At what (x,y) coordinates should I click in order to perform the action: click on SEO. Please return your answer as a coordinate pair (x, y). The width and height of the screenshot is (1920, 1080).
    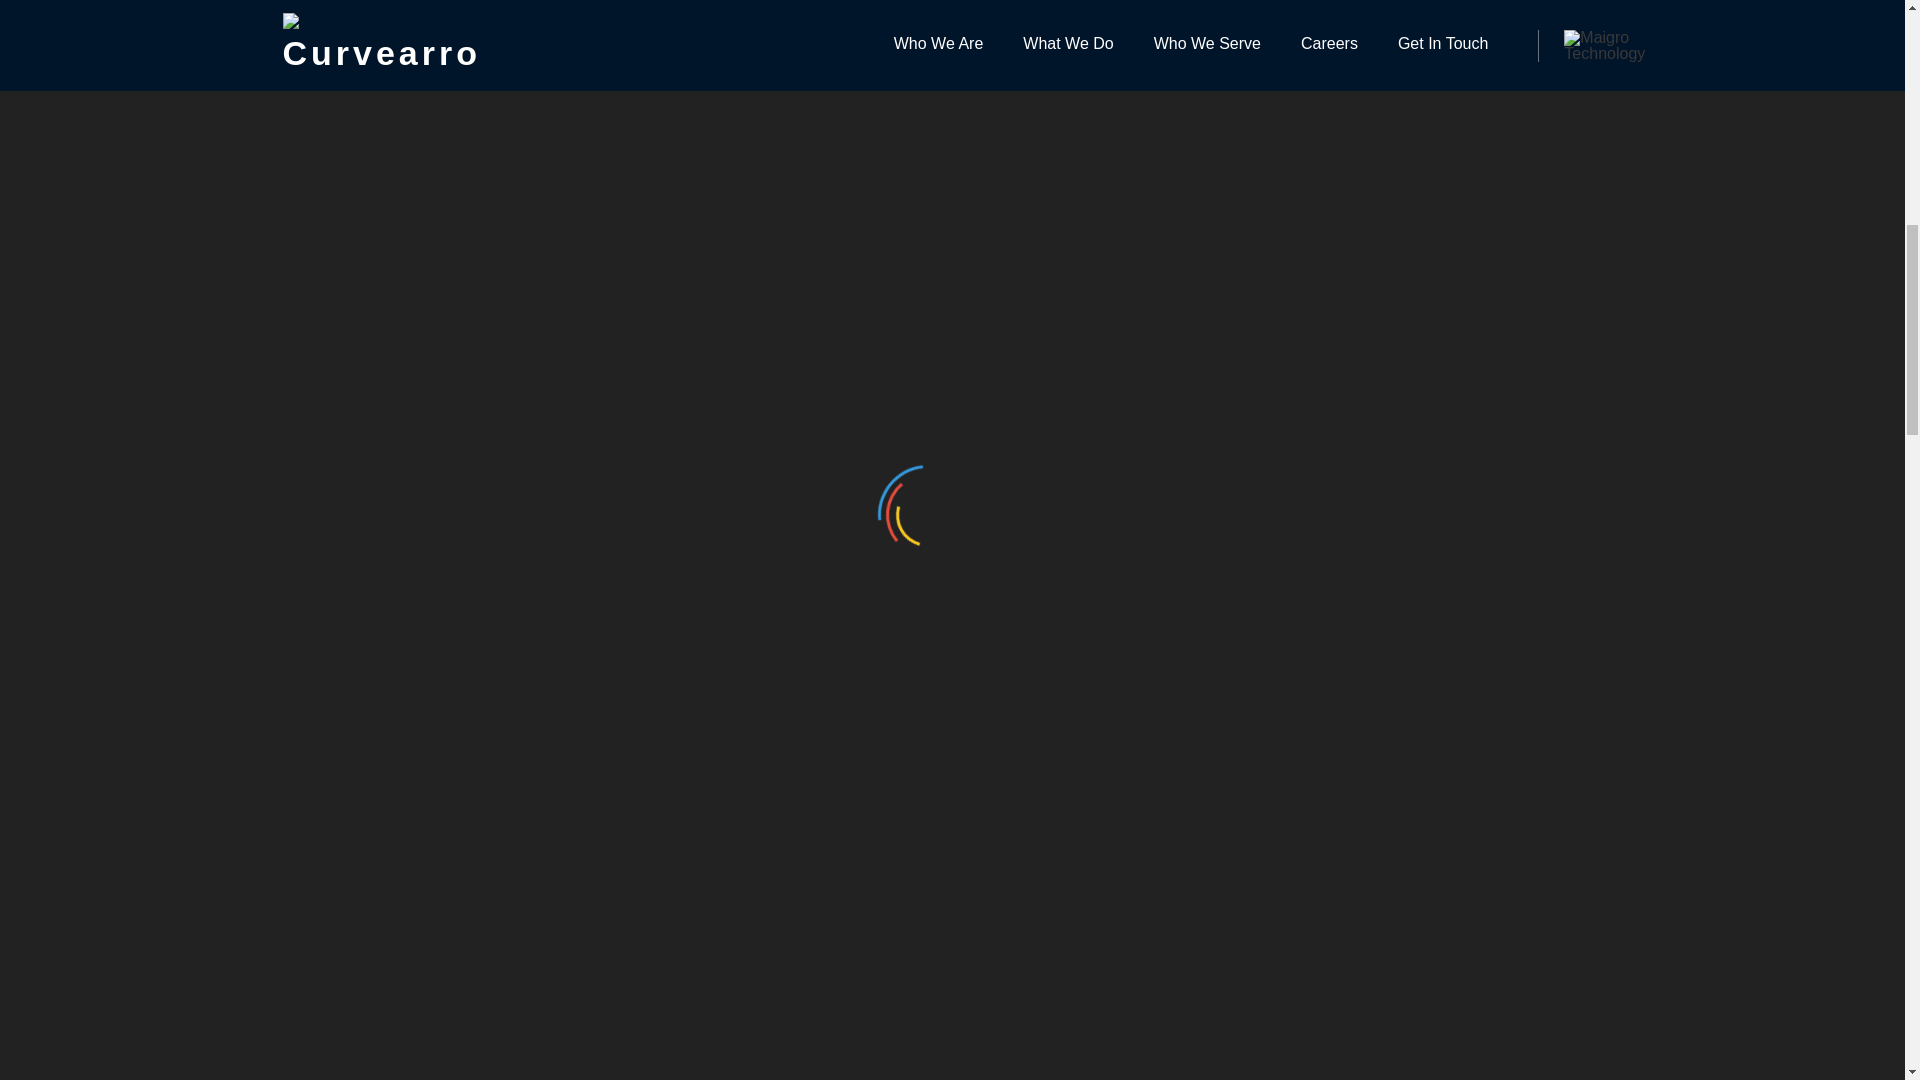
    Looking at the image, I should click on (1261, 104).